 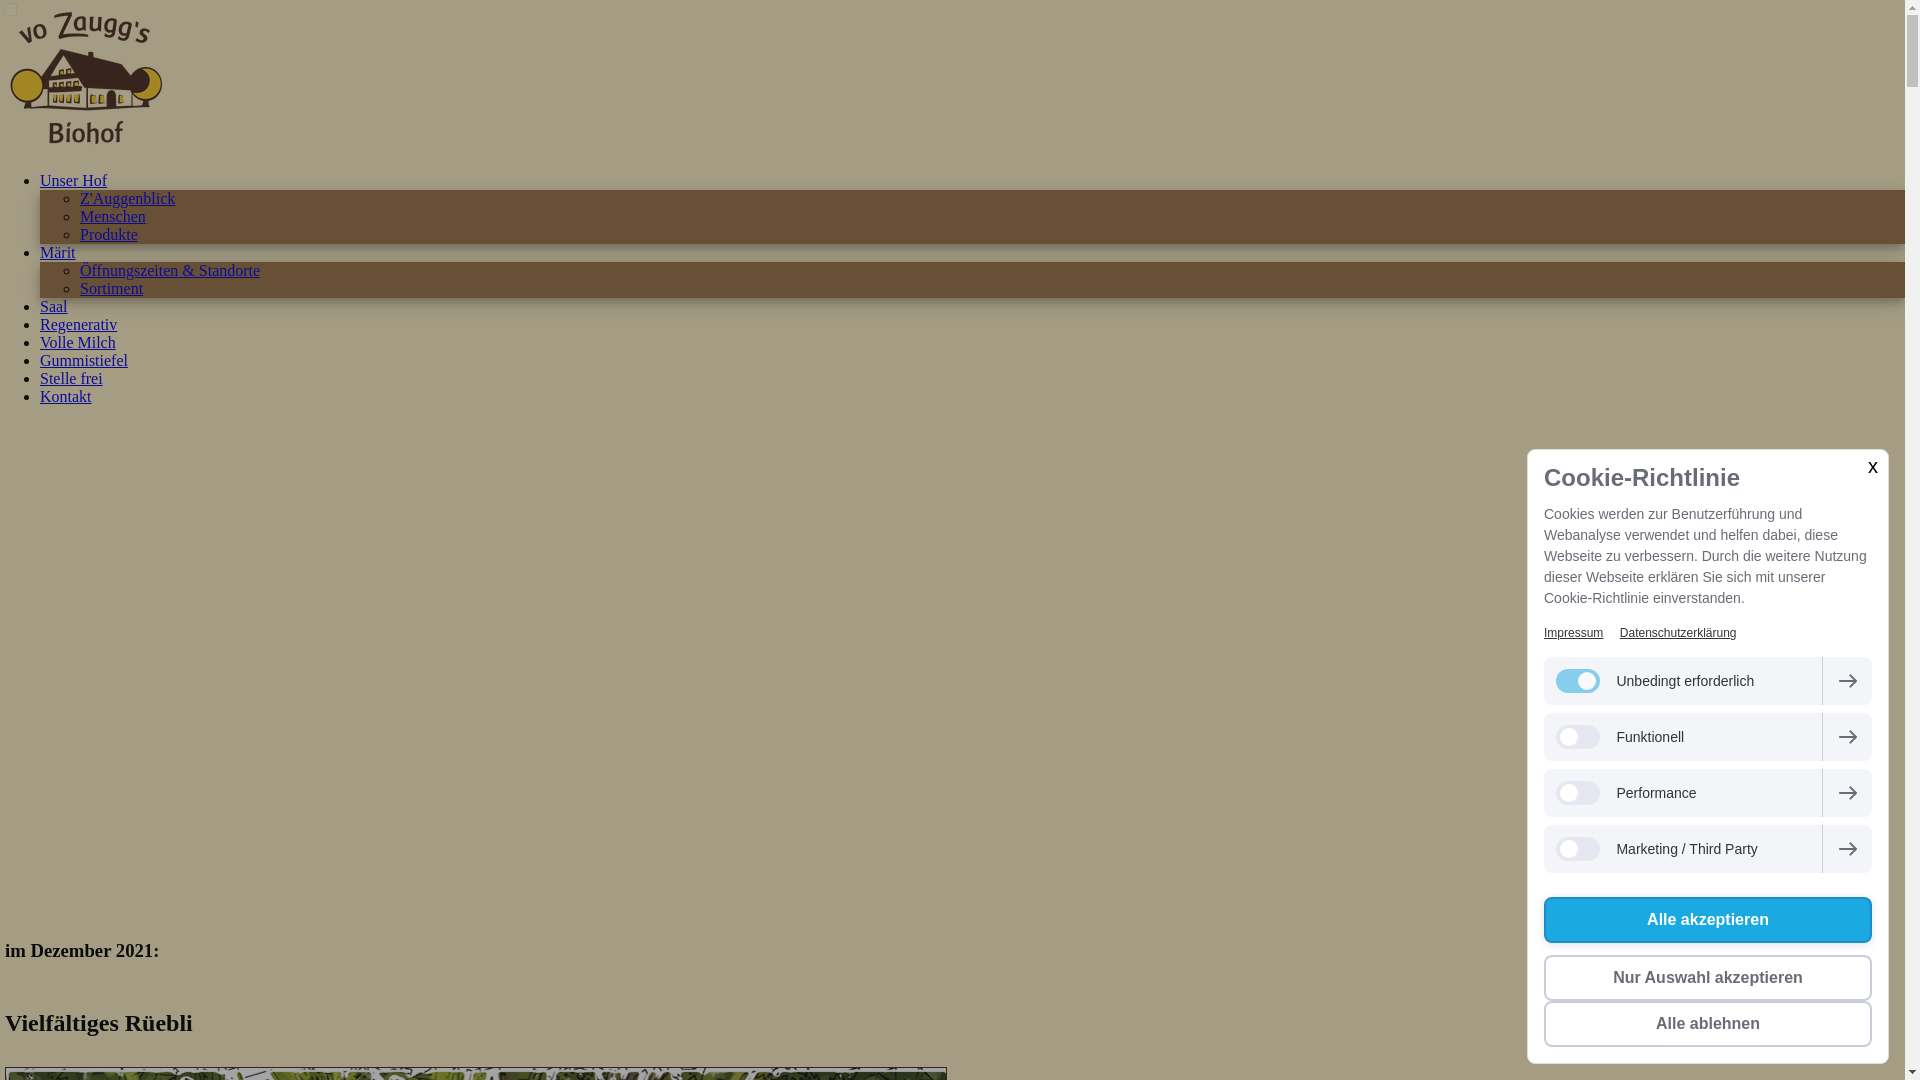 I want to click on Kontakt, so click(x=66, y=396).